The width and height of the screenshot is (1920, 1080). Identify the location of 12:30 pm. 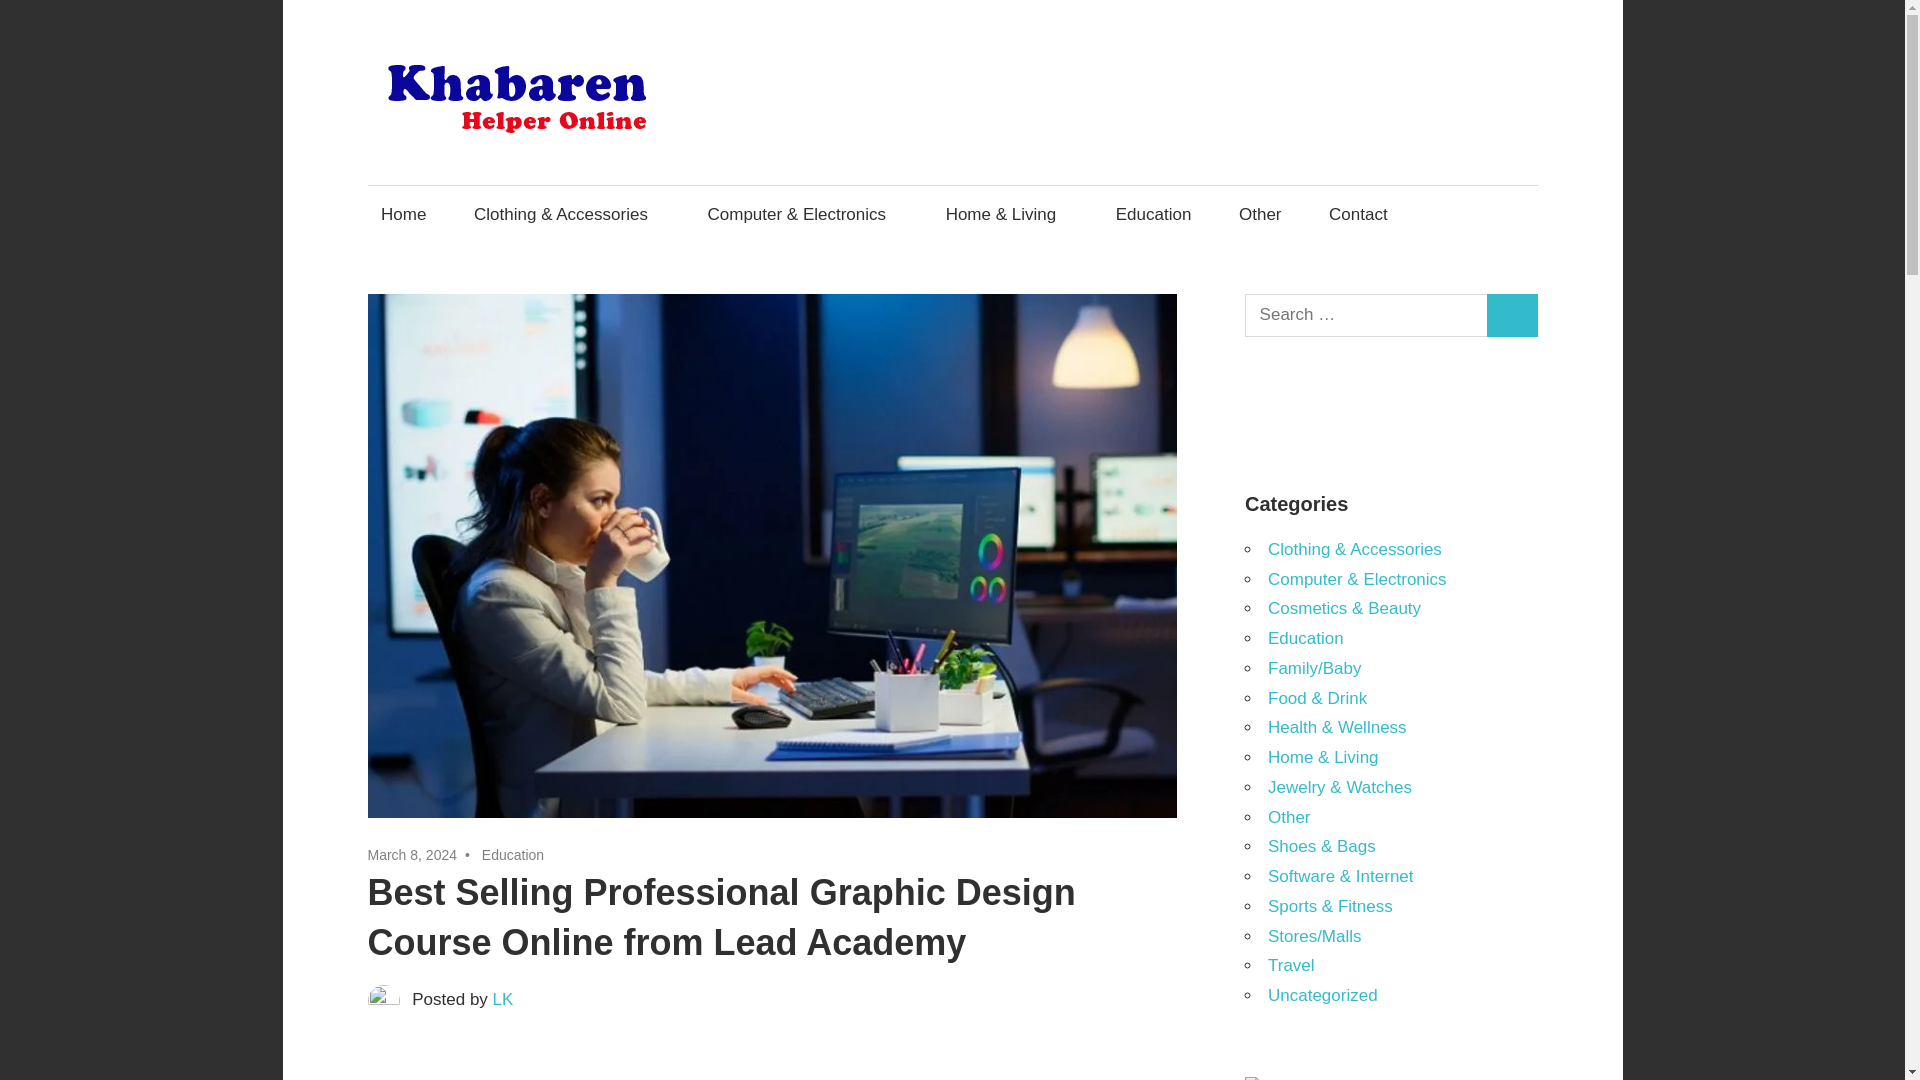
(413, 854).